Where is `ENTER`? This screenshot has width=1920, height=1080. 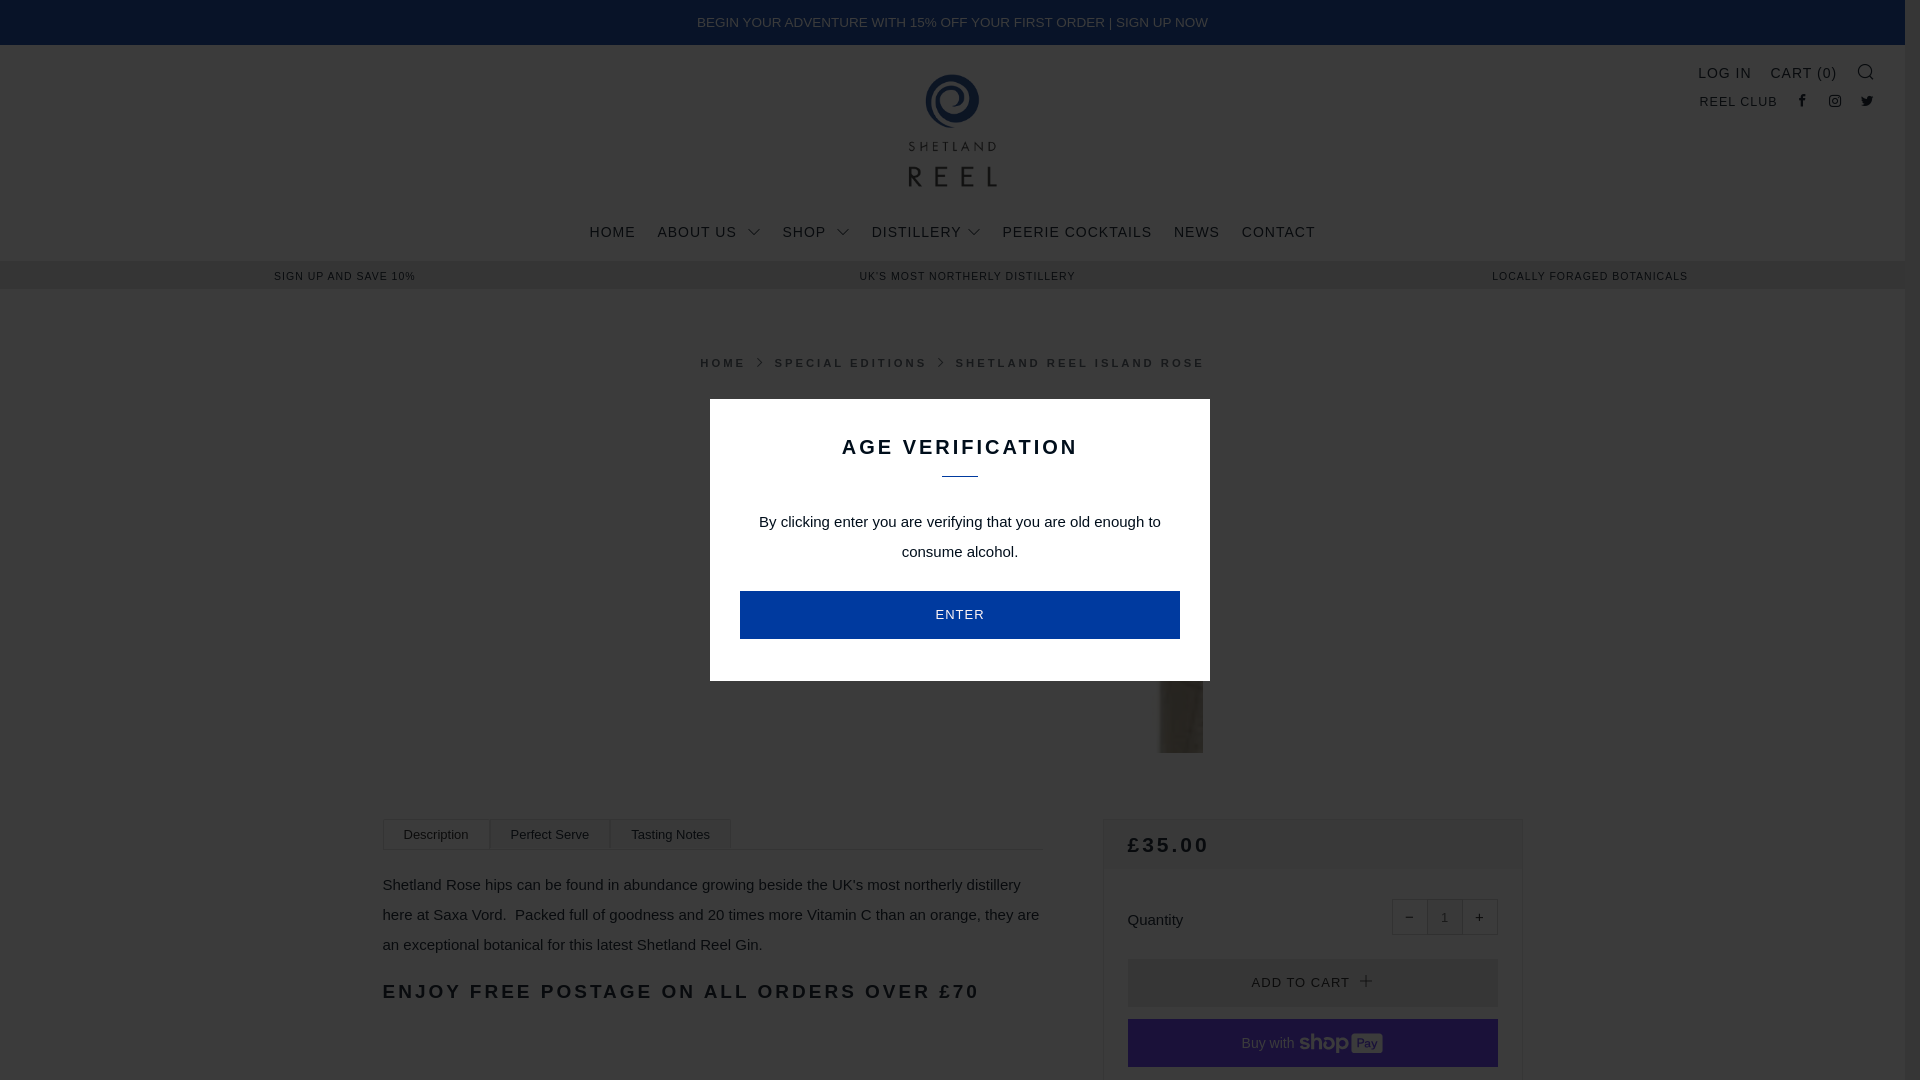 ENTER is located at coordinates (960, 614).